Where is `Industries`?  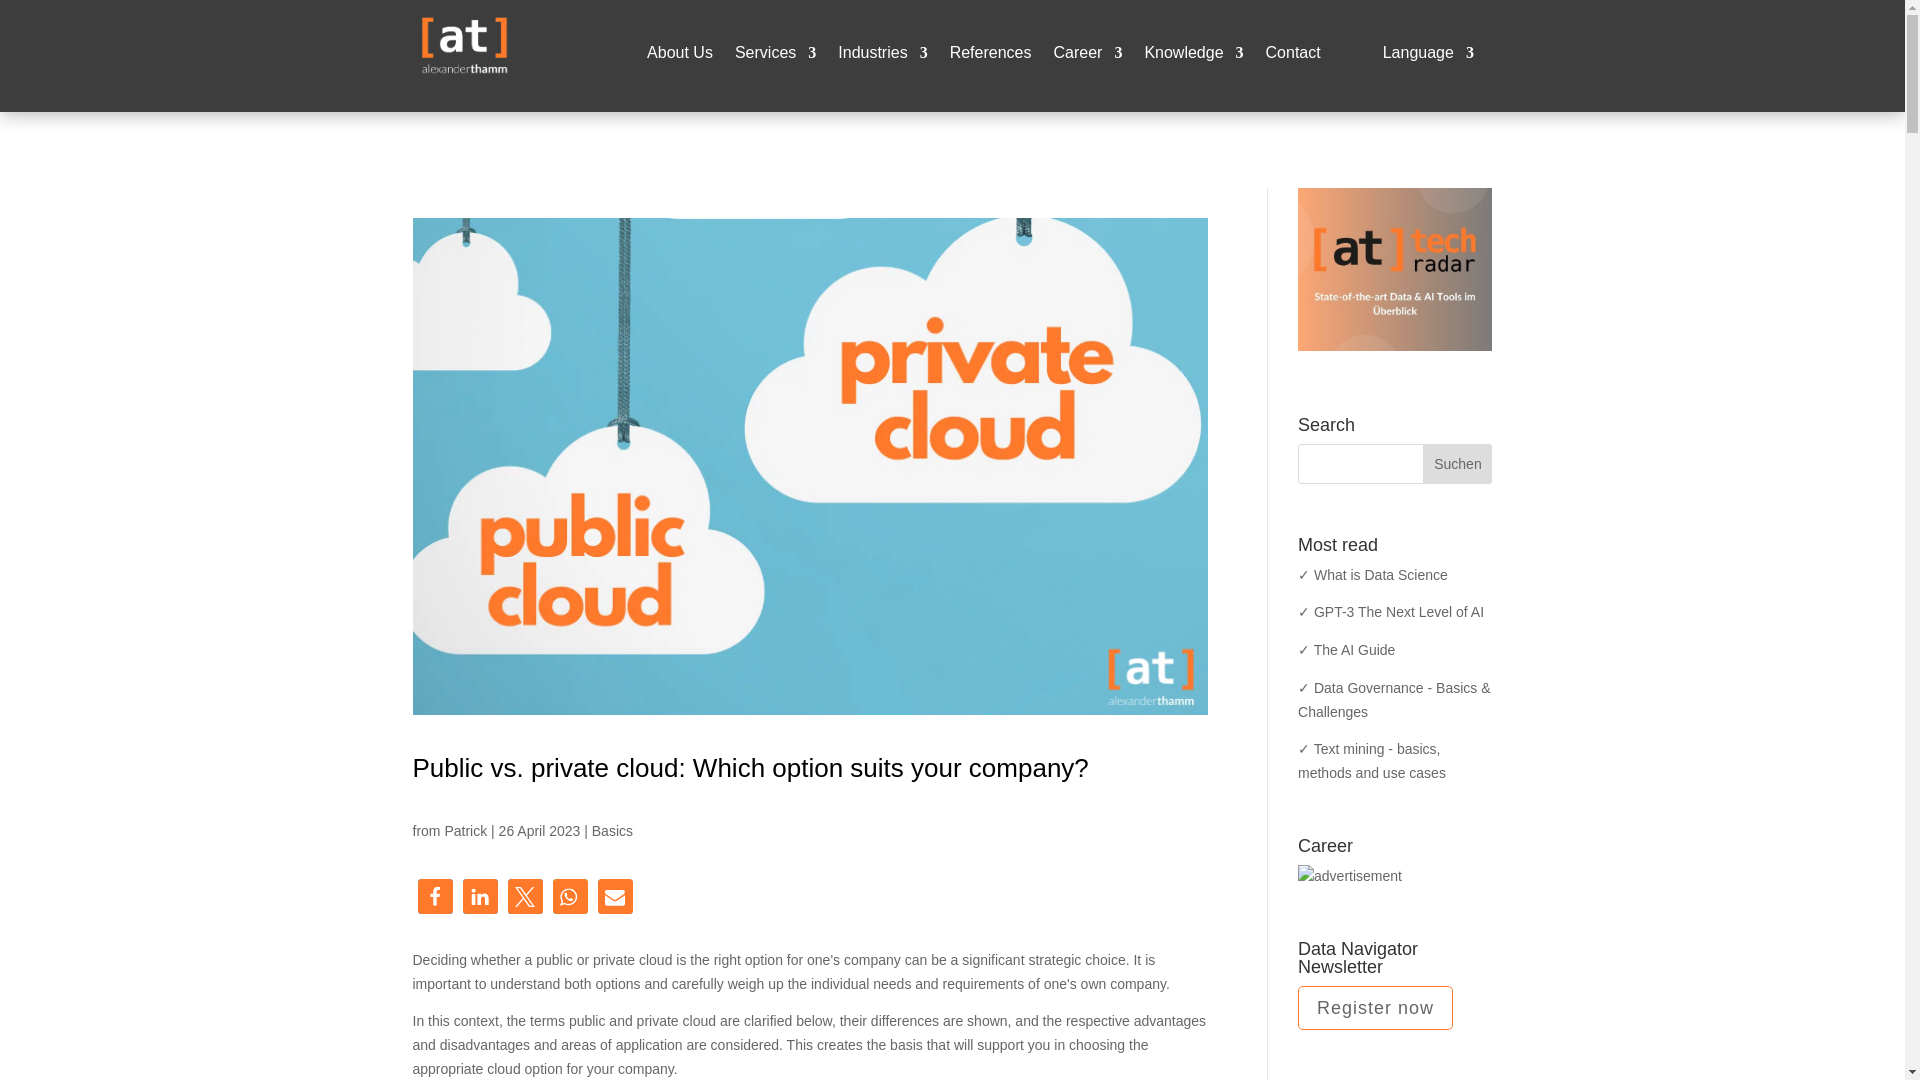 Industries is located at coordinates (882, 57).